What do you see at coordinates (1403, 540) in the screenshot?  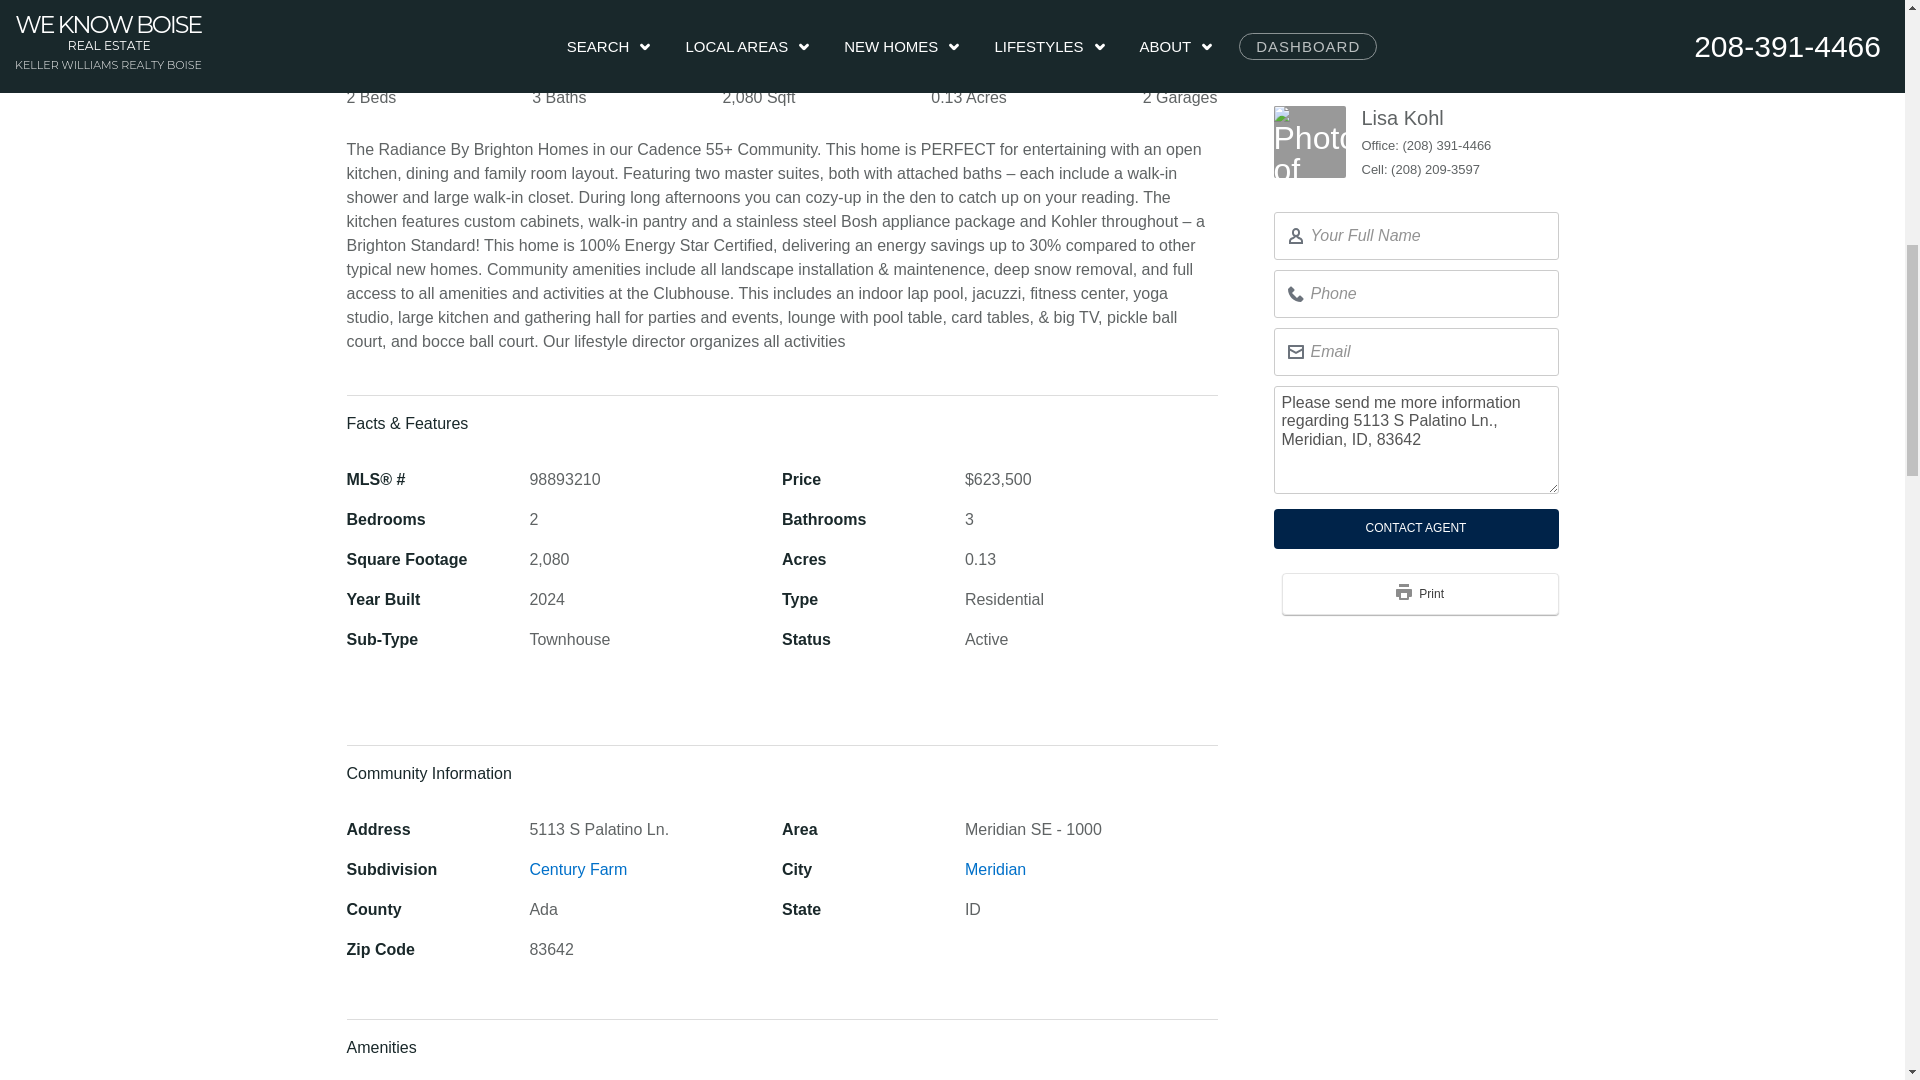 I see `Print This Listing` at bounding box center [1403, 540].